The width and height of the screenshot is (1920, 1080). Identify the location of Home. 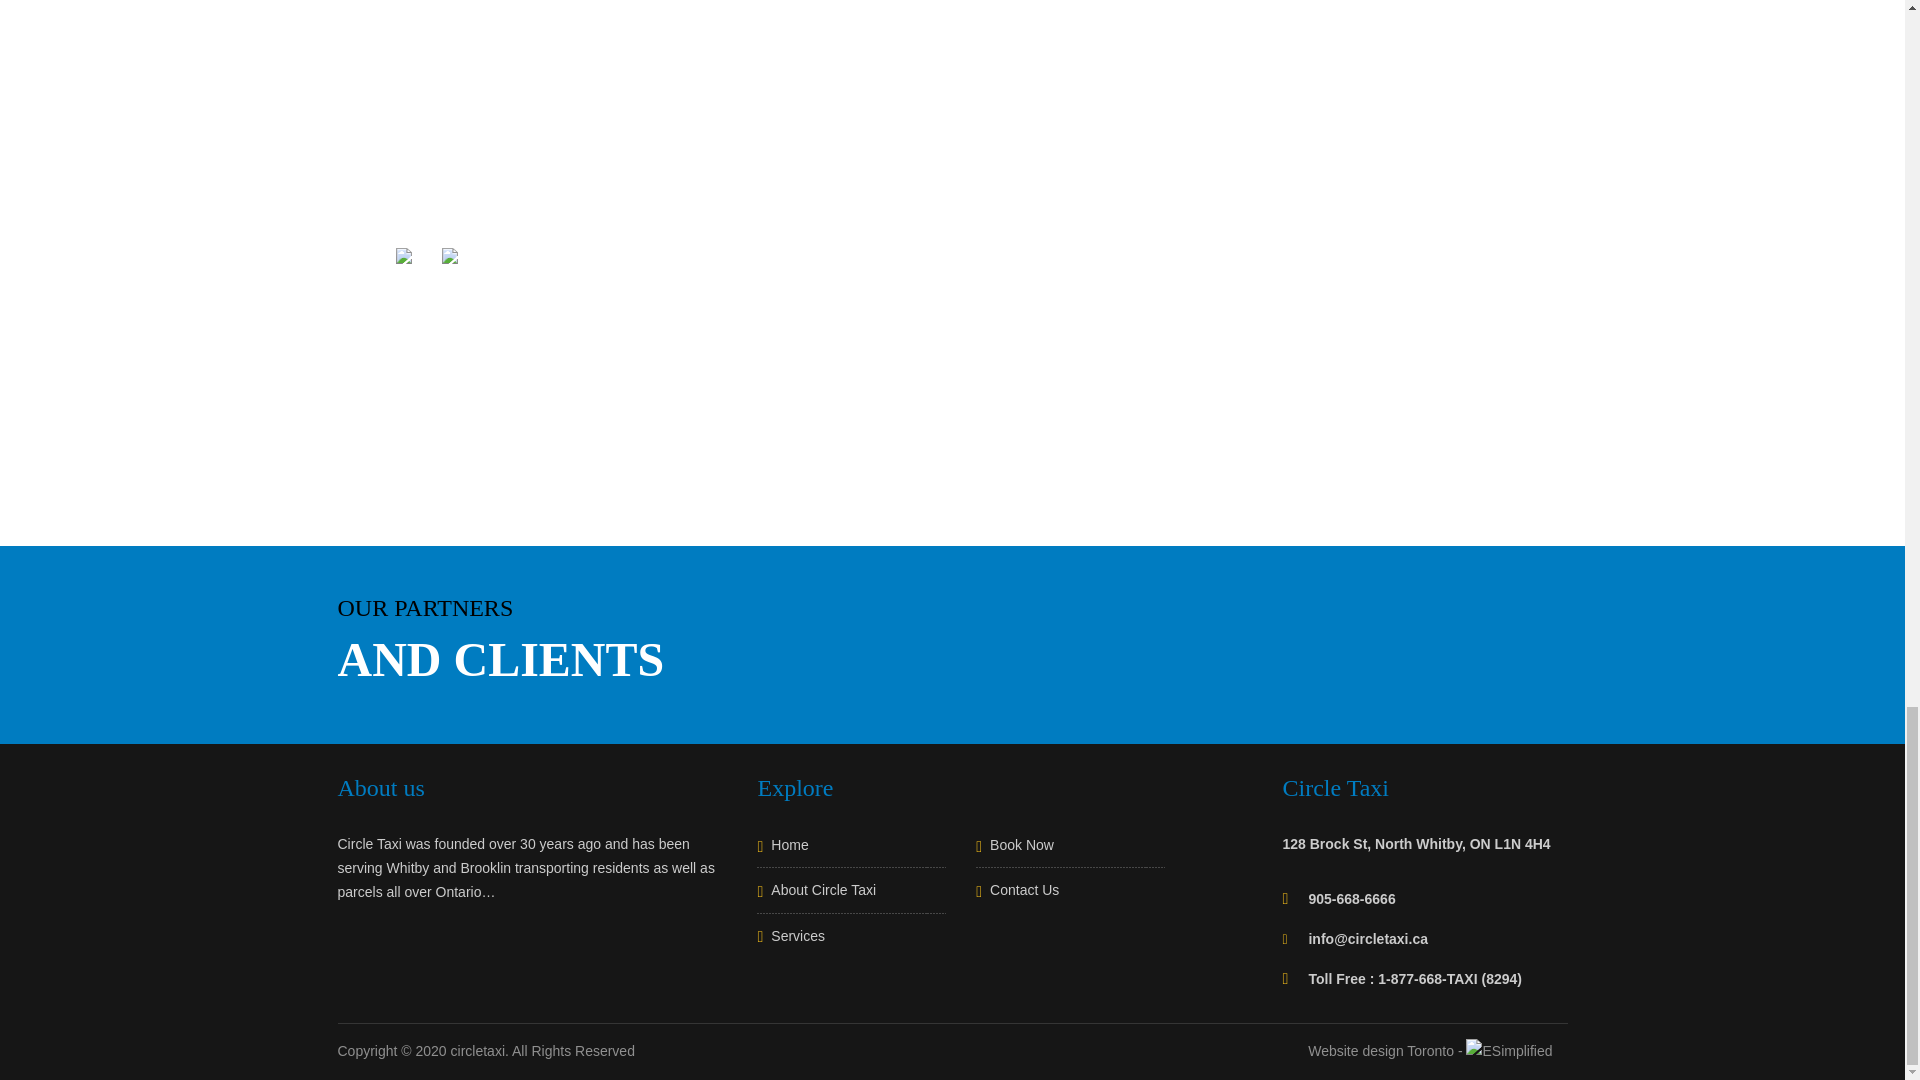
(851, 850).